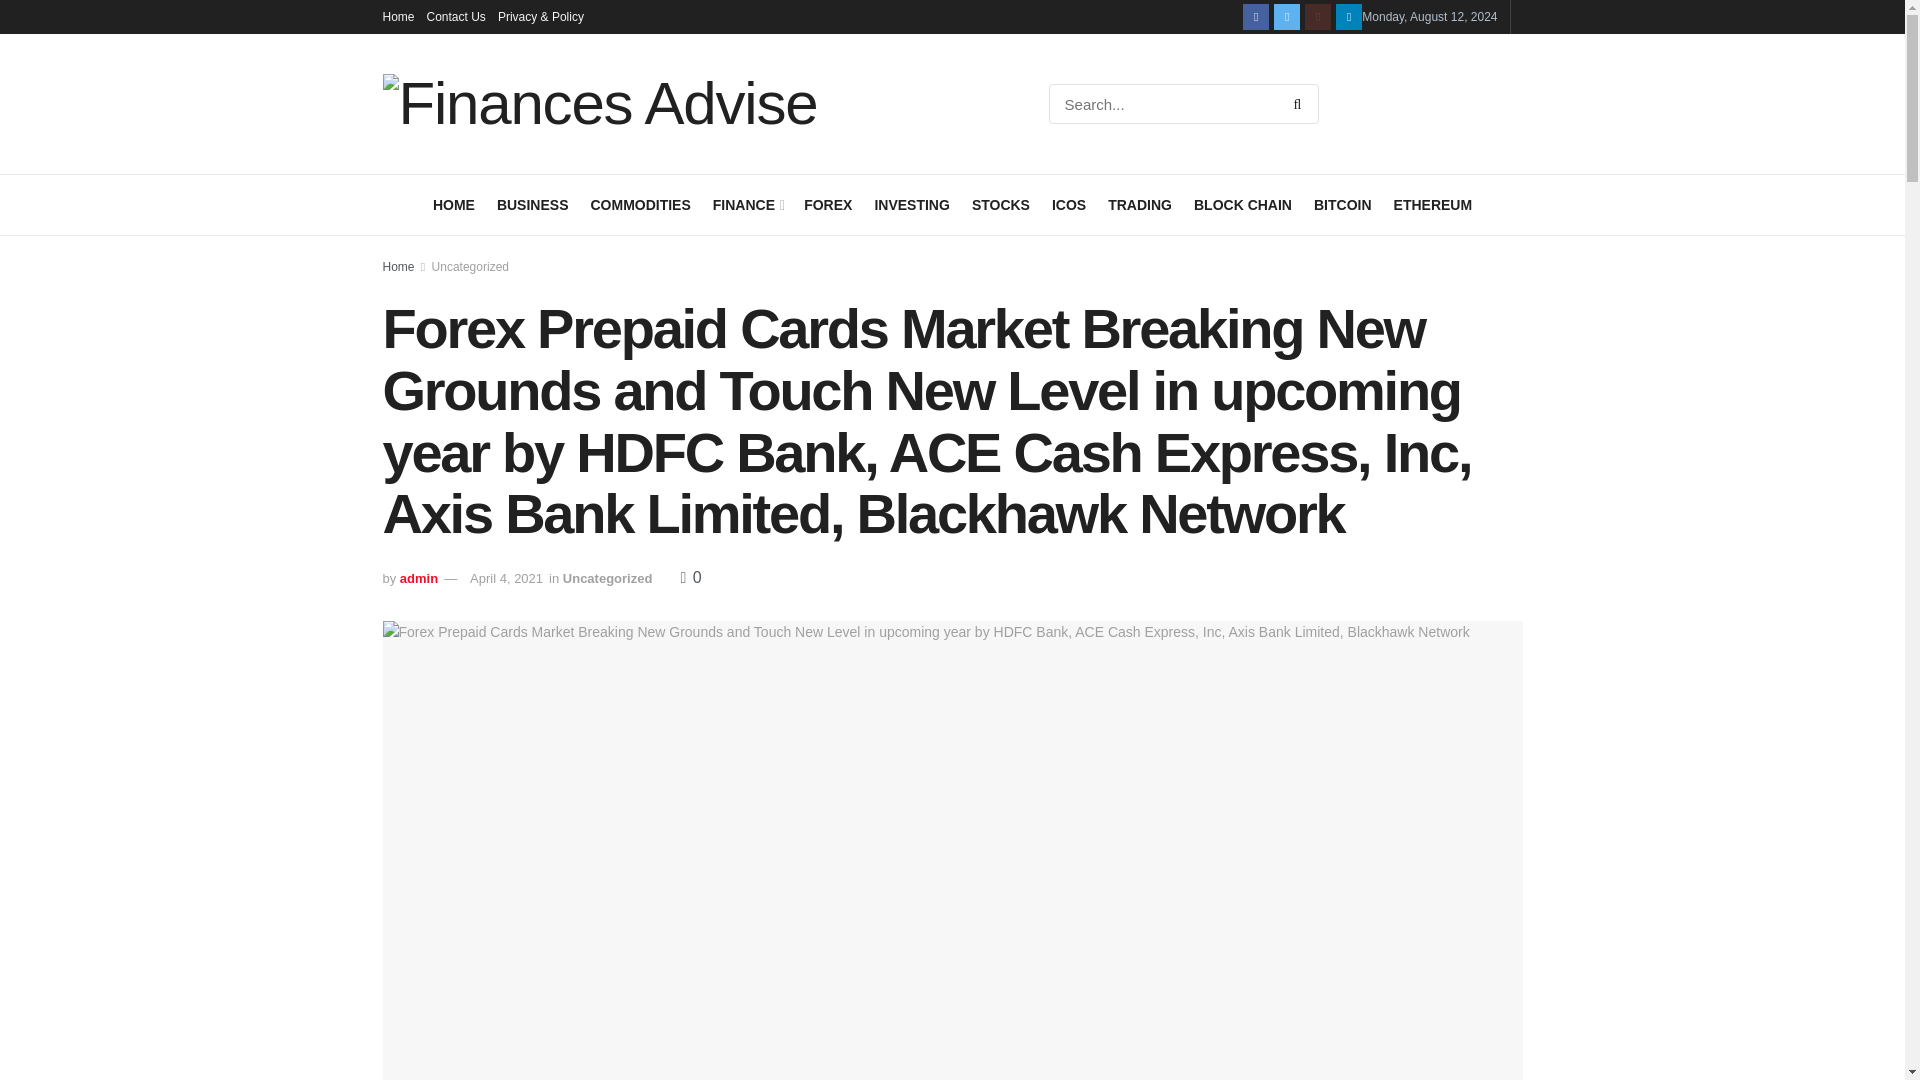 The height and width of the screenshot is (1080, 1920). Describe the element at coordinates (639, 204) in the screenshot. I see `COMMODITIES` at that location.